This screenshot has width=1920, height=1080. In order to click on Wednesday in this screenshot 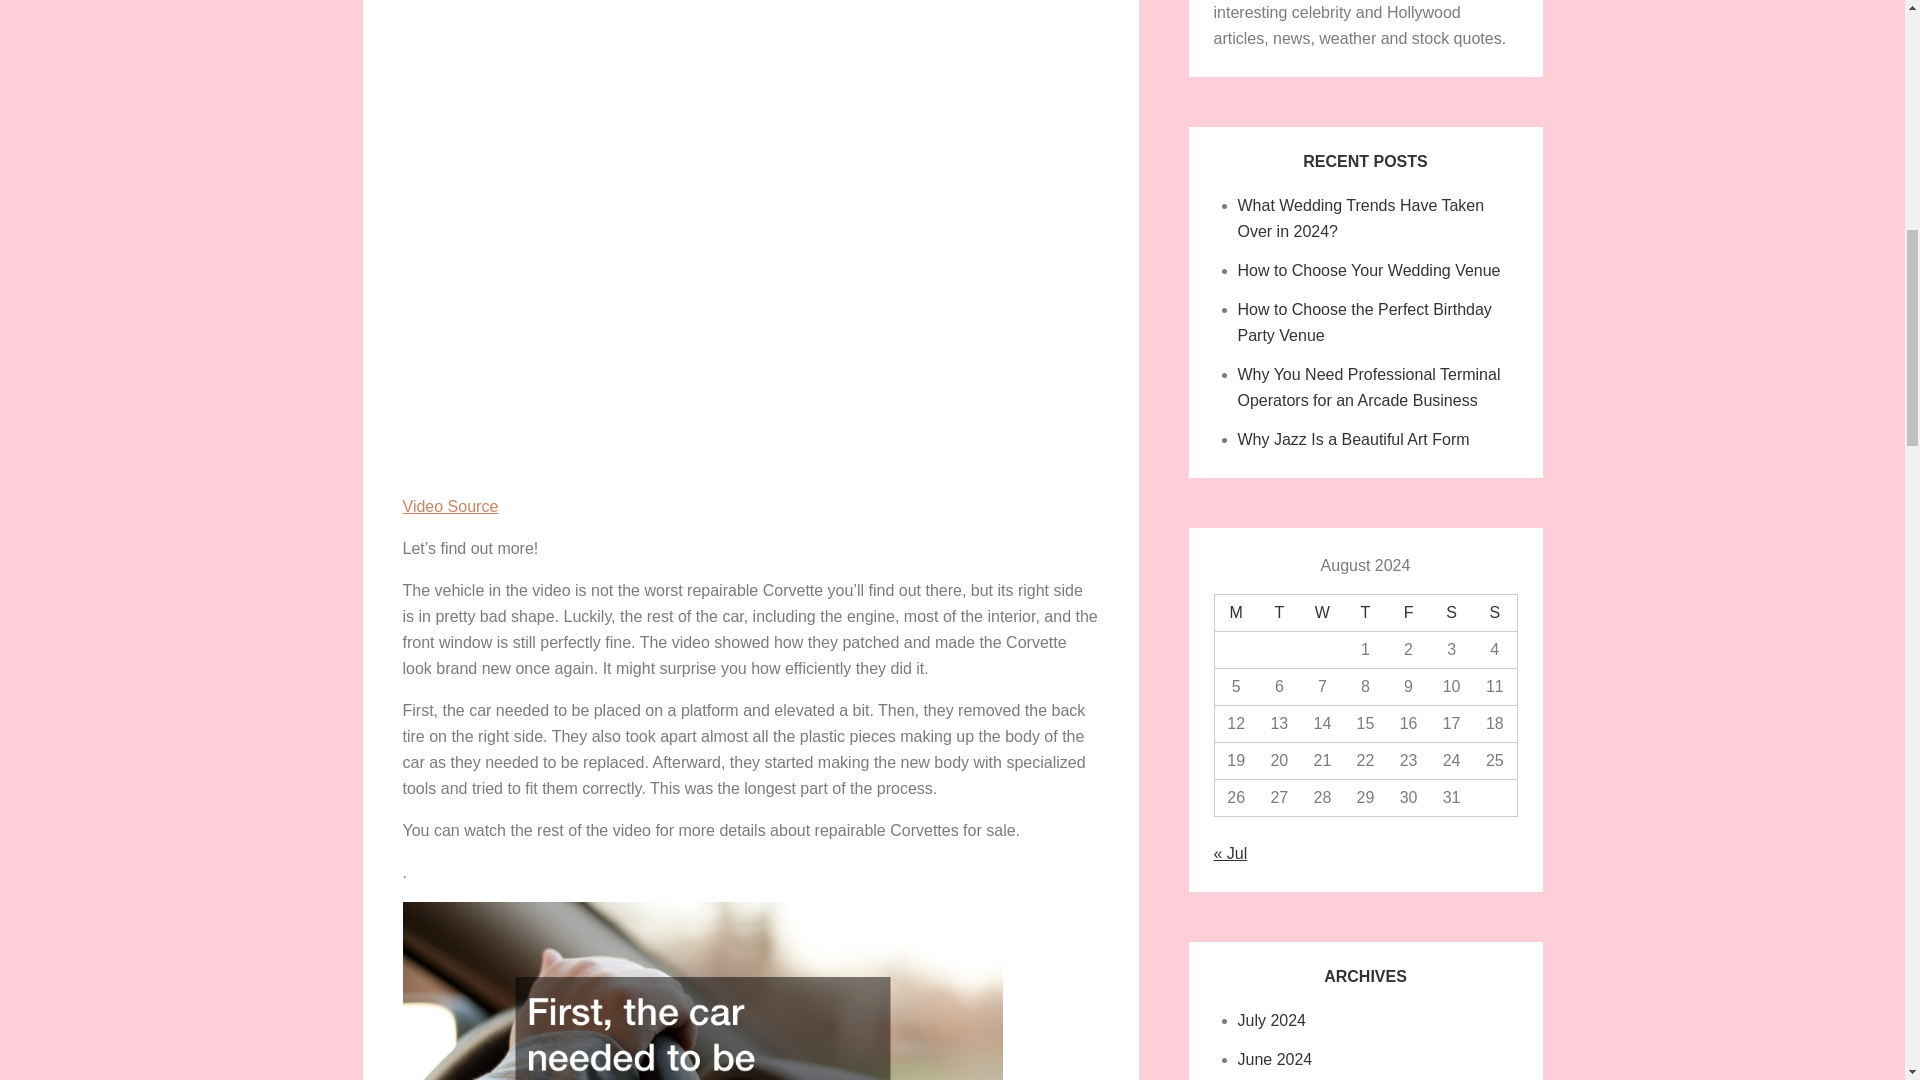, I will do `click(1322, 613)`.